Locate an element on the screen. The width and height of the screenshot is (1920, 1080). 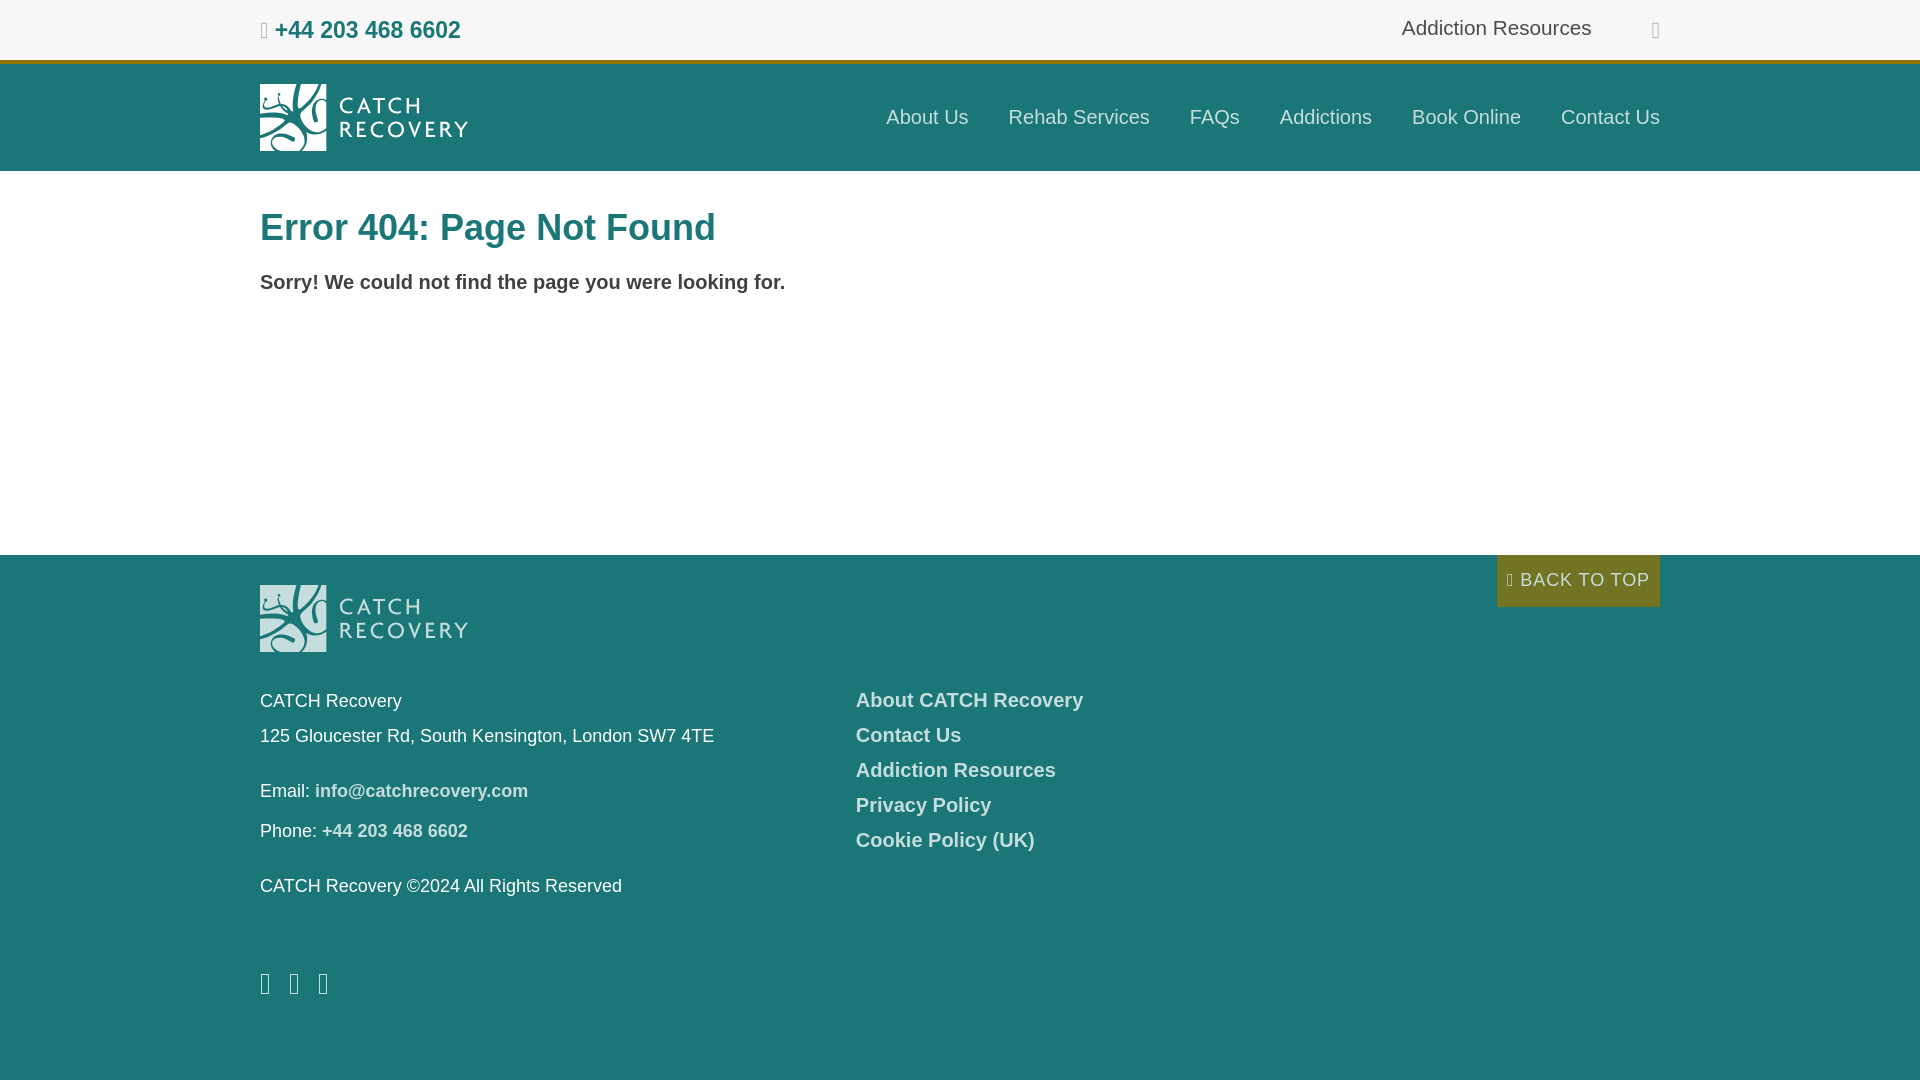
Call CATCH Recovery is located at coordinates (395, 830).